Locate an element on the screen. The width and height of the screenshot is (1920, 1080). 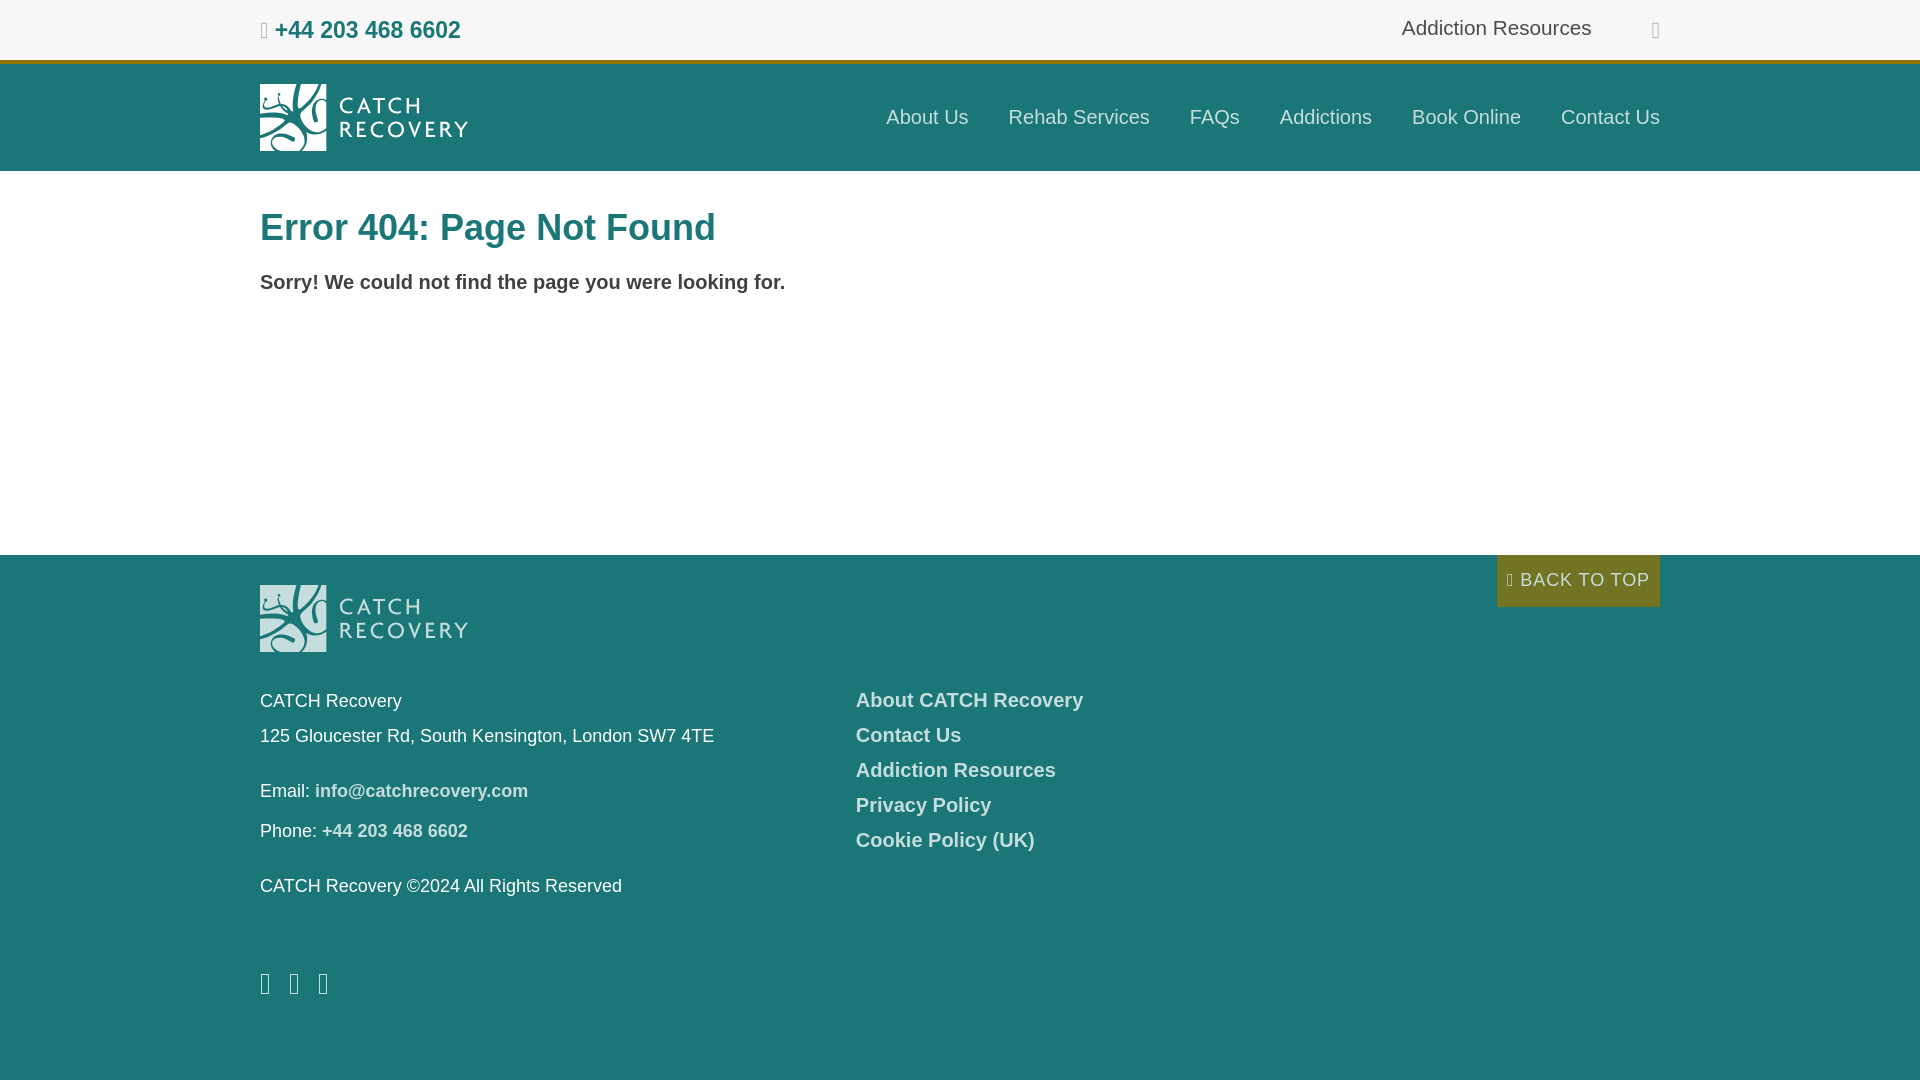
Call CATCH Recovery is located at coordinates (395, 830).